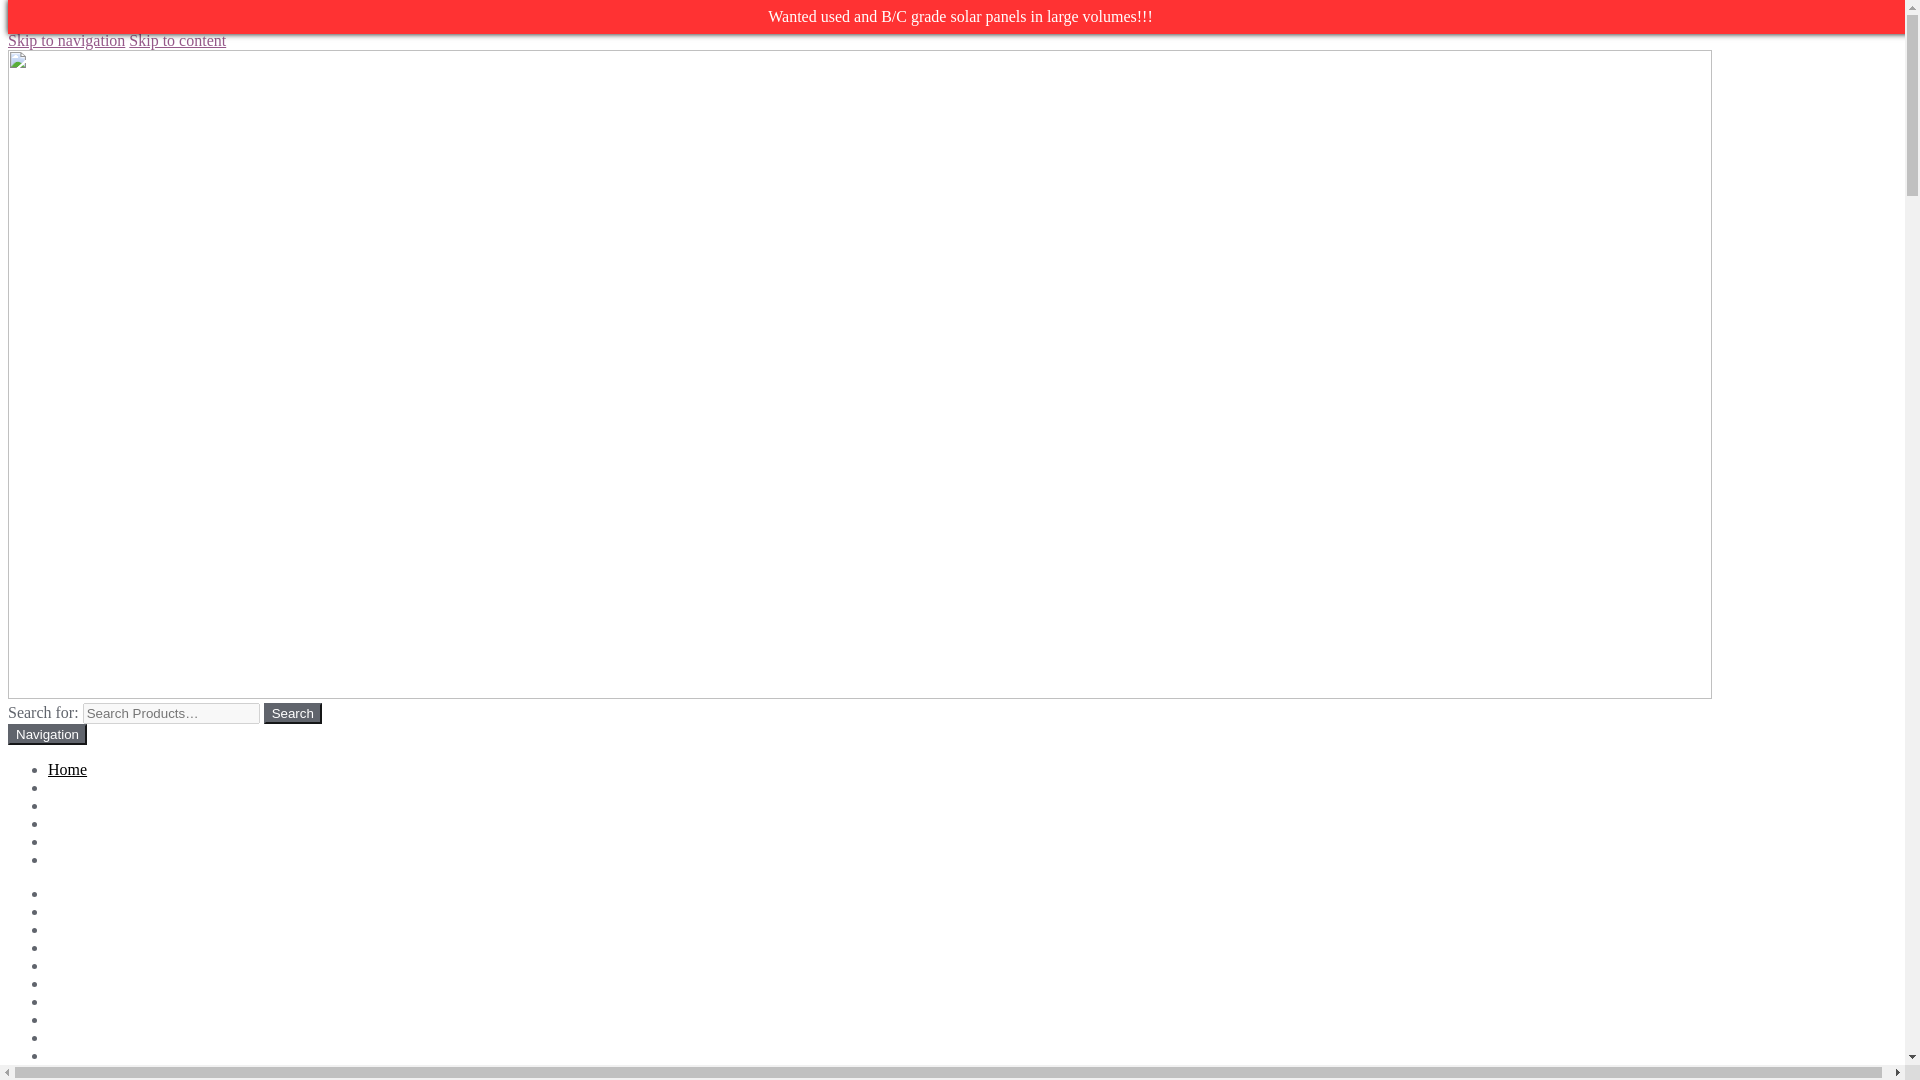 This screenshot has height=1080, width=1920. I want to click on Testimonials, so click(89, 840).